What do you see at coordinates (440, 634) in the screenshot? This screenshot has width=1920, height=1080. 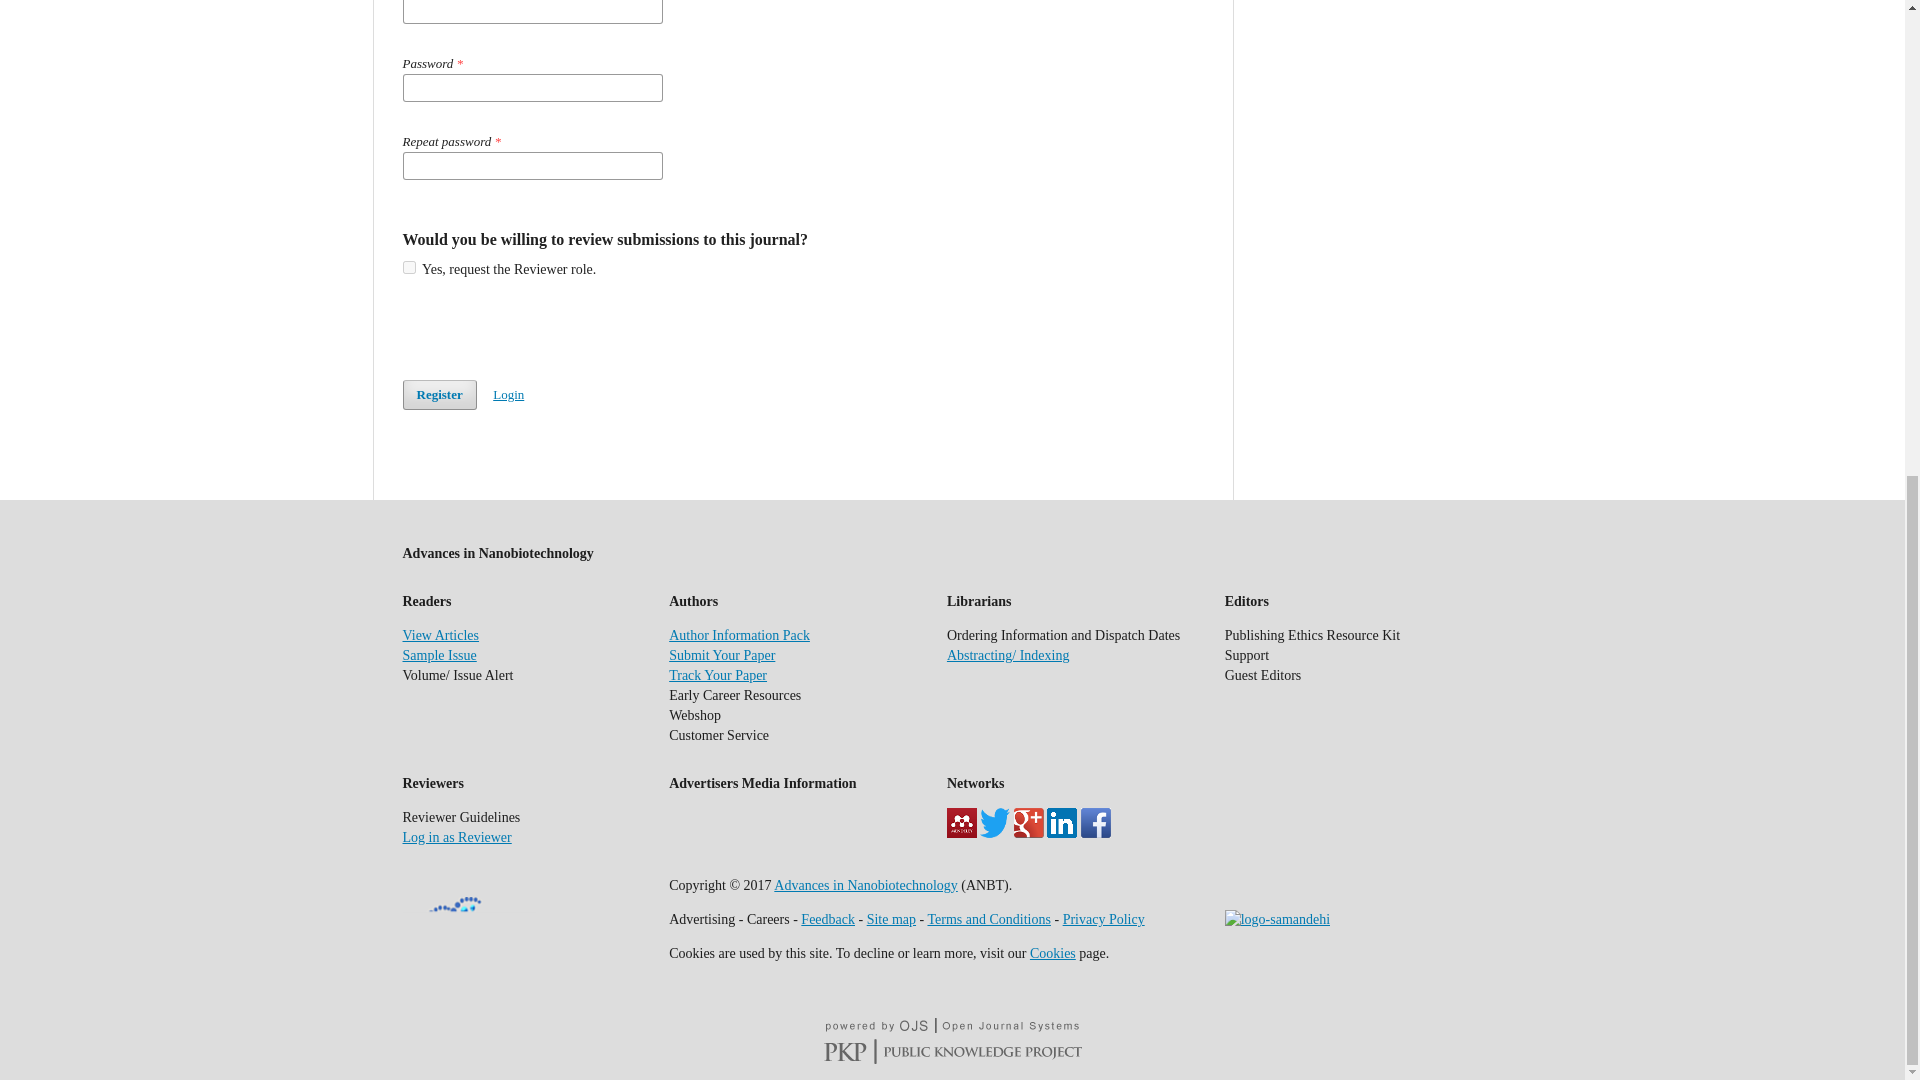 I see `View Articles` at bounding box center [440, 634].